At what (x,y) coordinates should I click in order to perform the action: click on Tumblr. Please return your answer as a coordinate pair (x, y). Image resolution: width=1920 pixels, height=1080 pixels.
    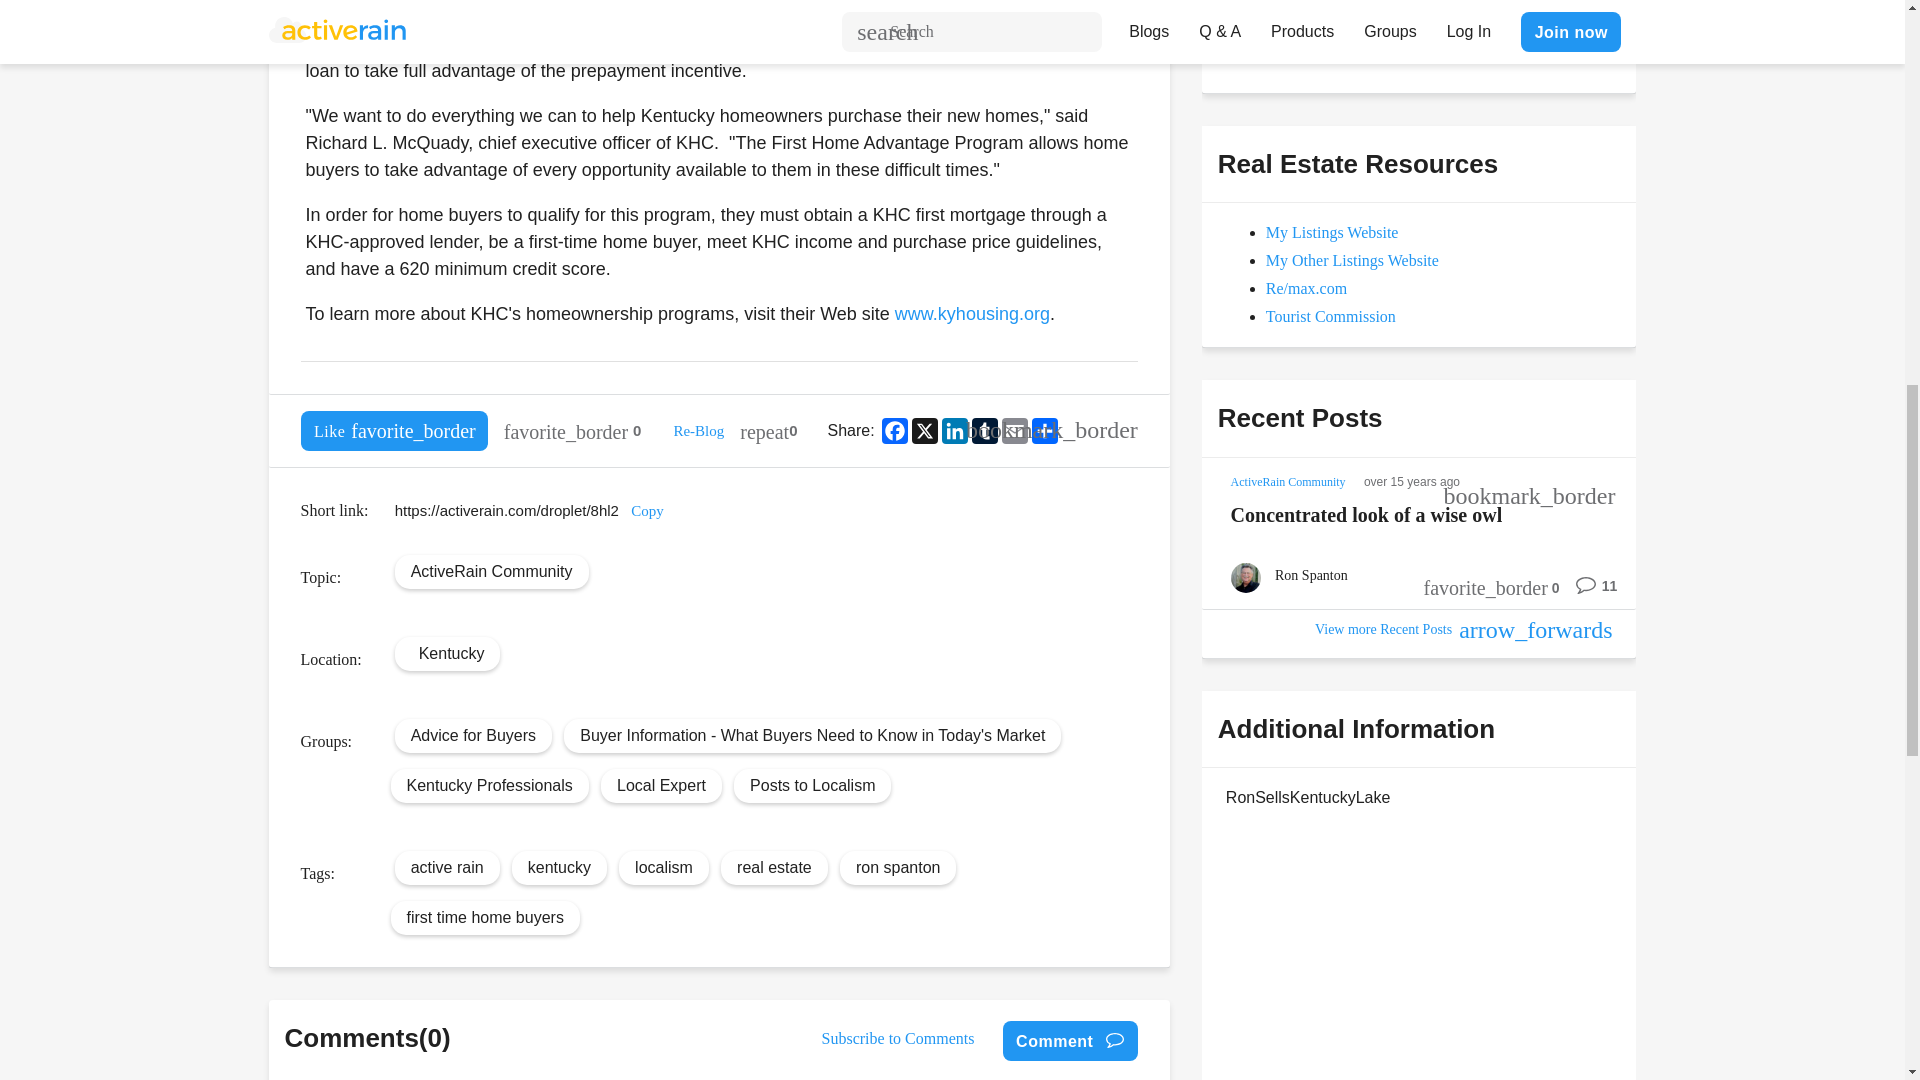
    Looking at the image, I should click on (984, 430).